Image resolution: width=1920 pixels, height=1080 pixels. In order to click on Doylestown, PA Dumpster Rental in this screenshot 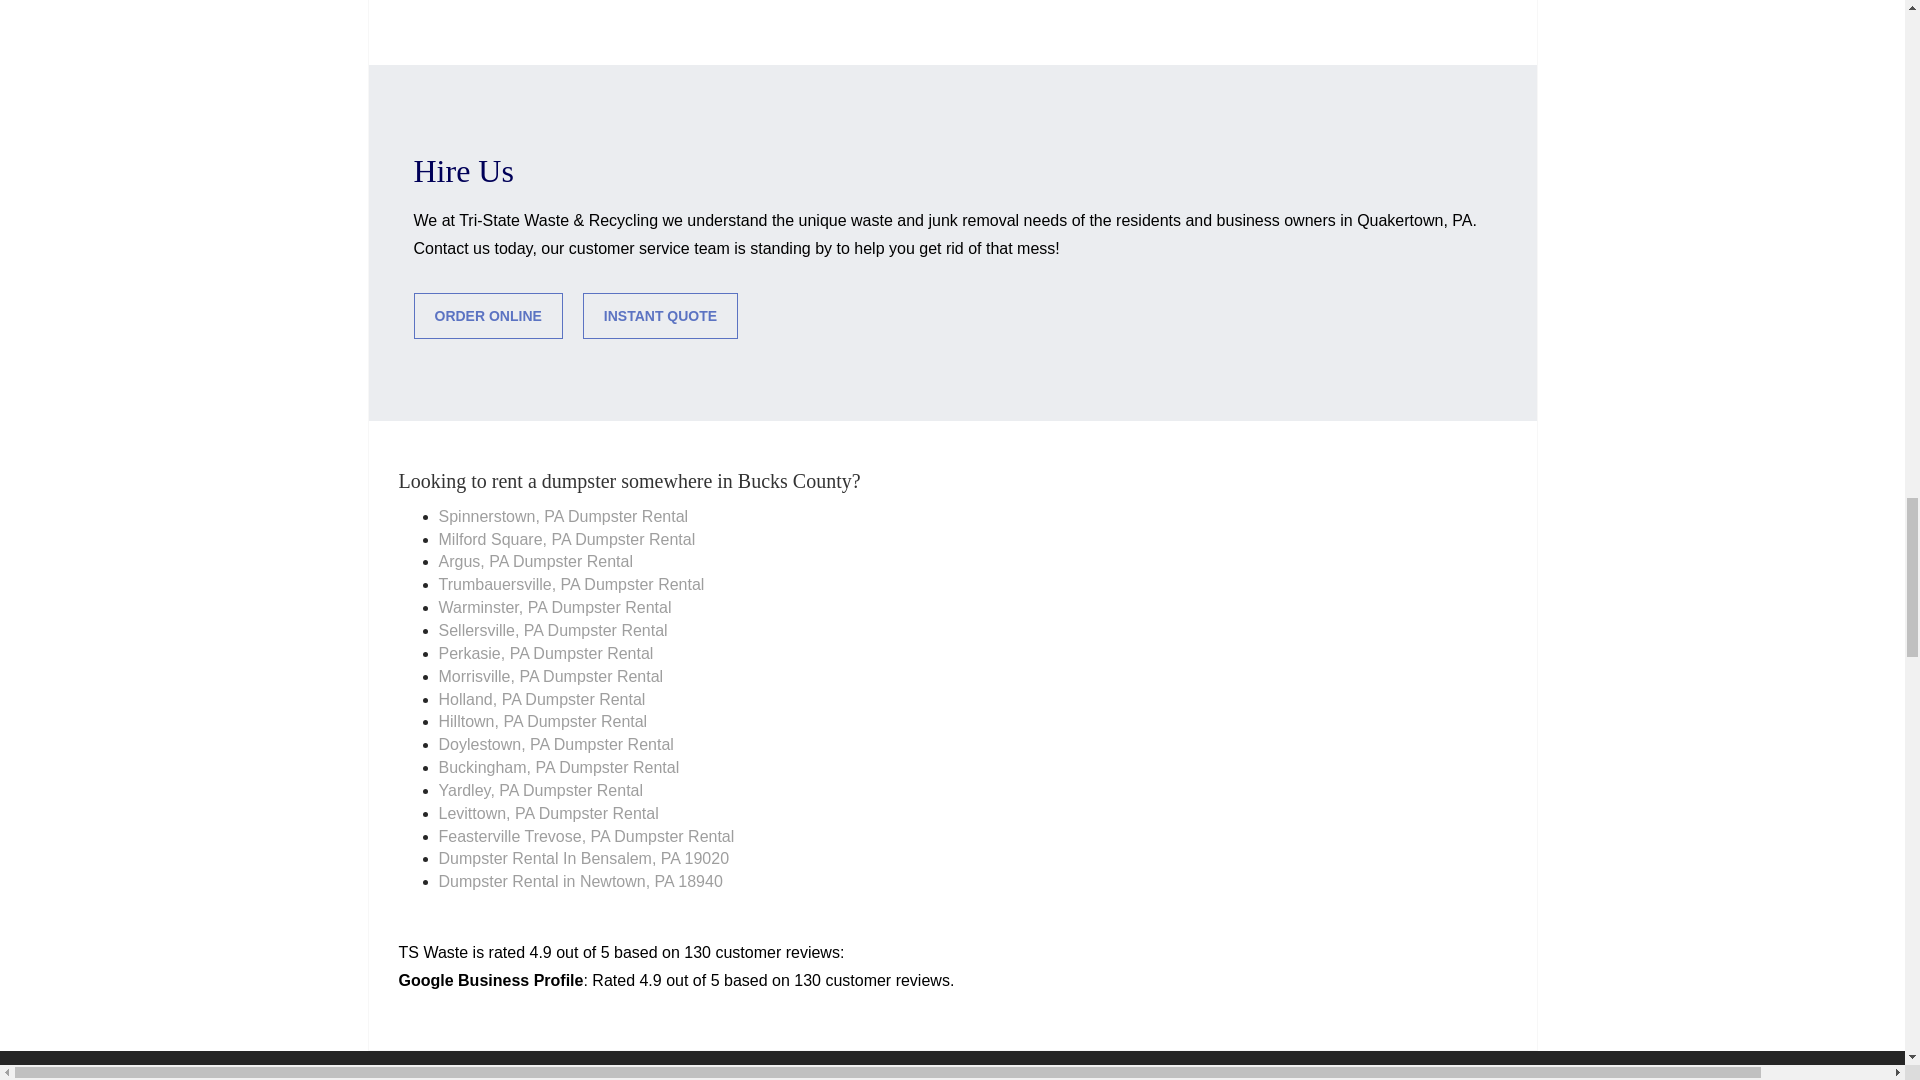, I will do `click(555, 746)`.